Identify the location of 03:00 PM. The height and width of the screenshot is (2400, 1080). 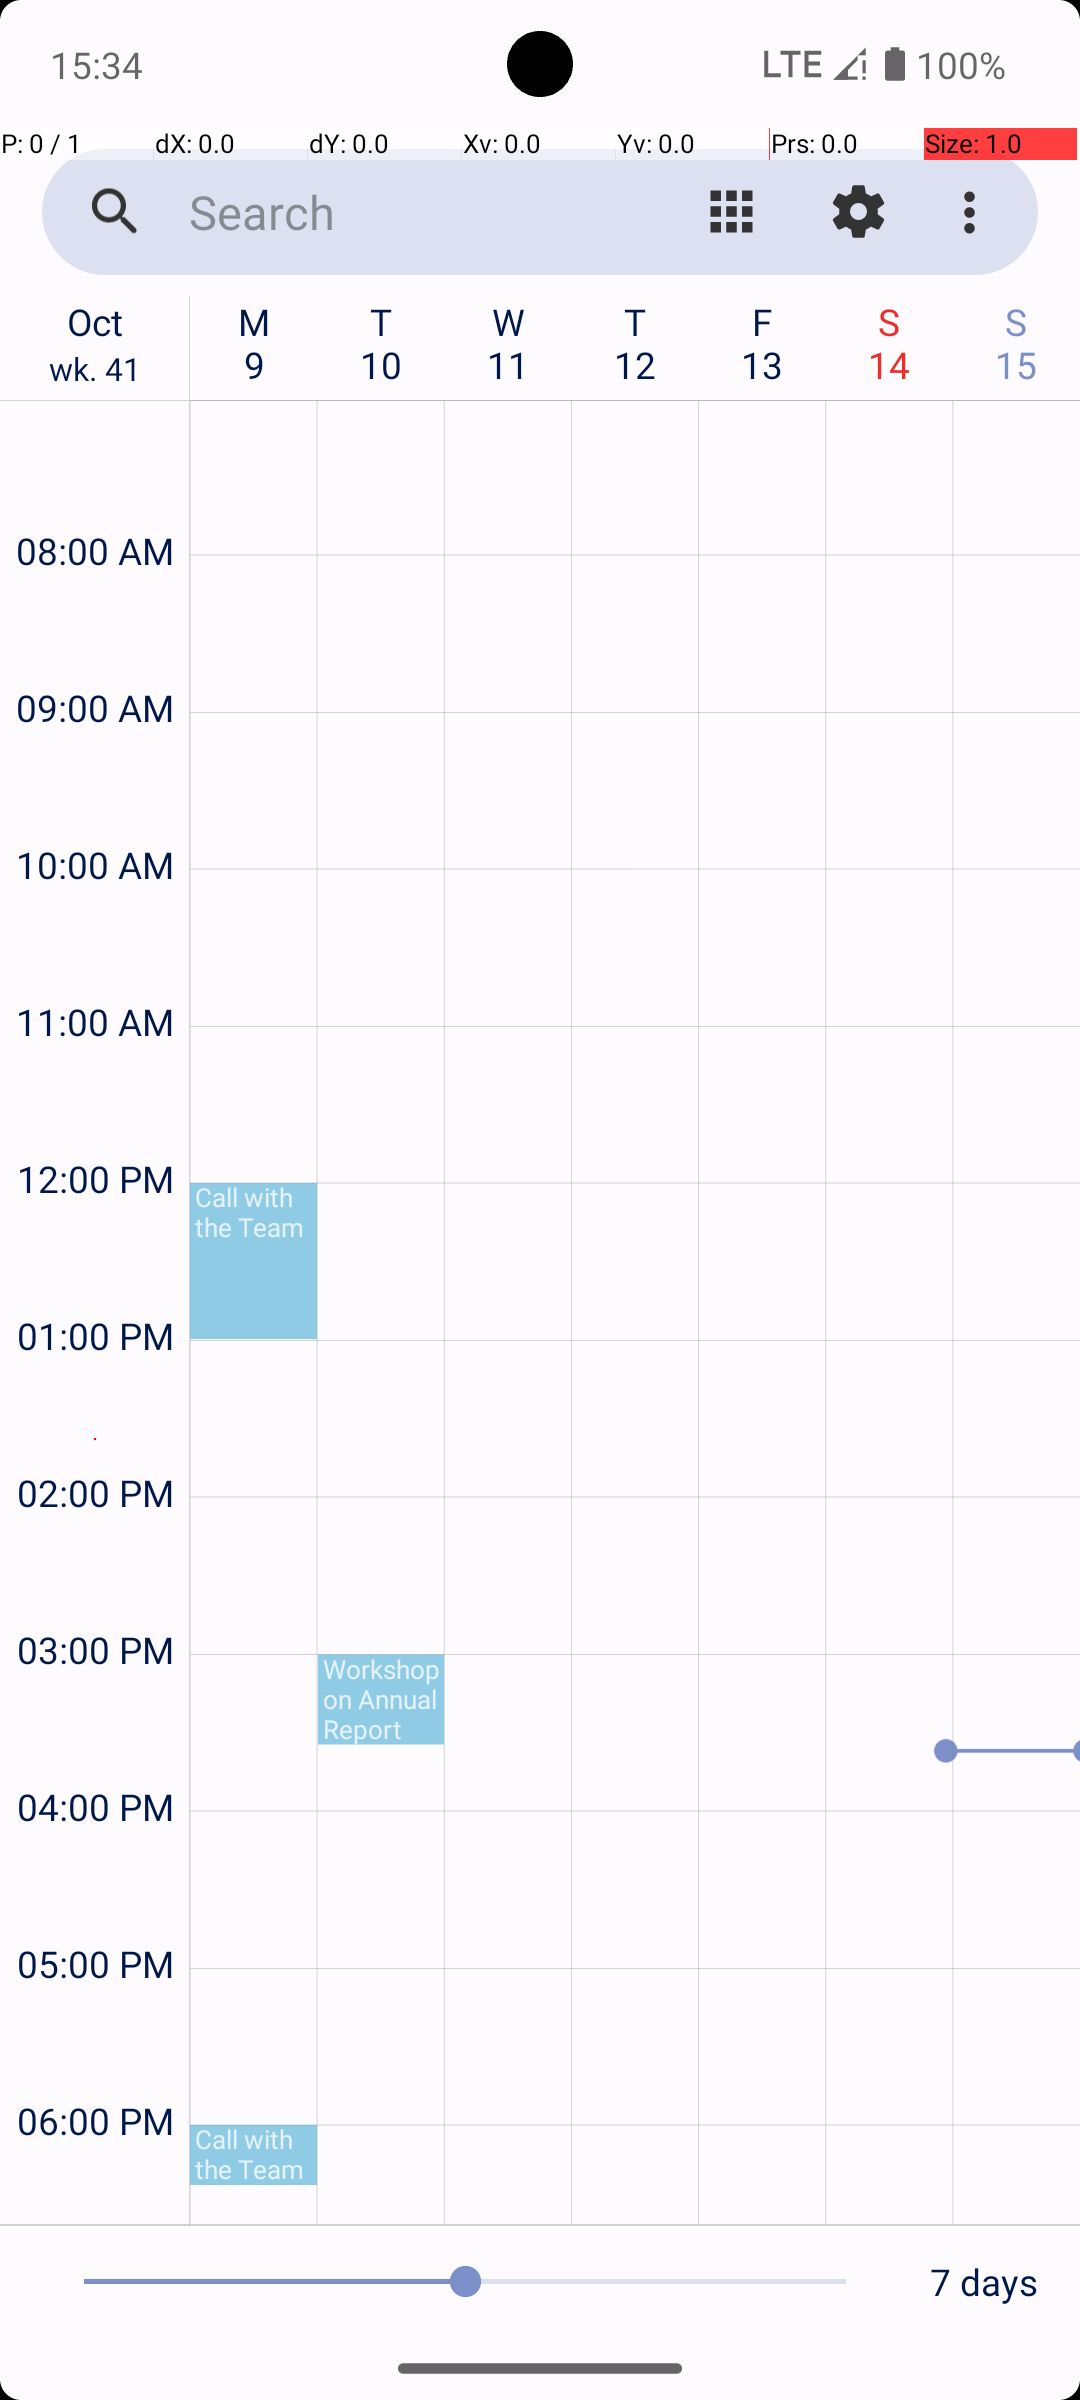
(95, 1596).